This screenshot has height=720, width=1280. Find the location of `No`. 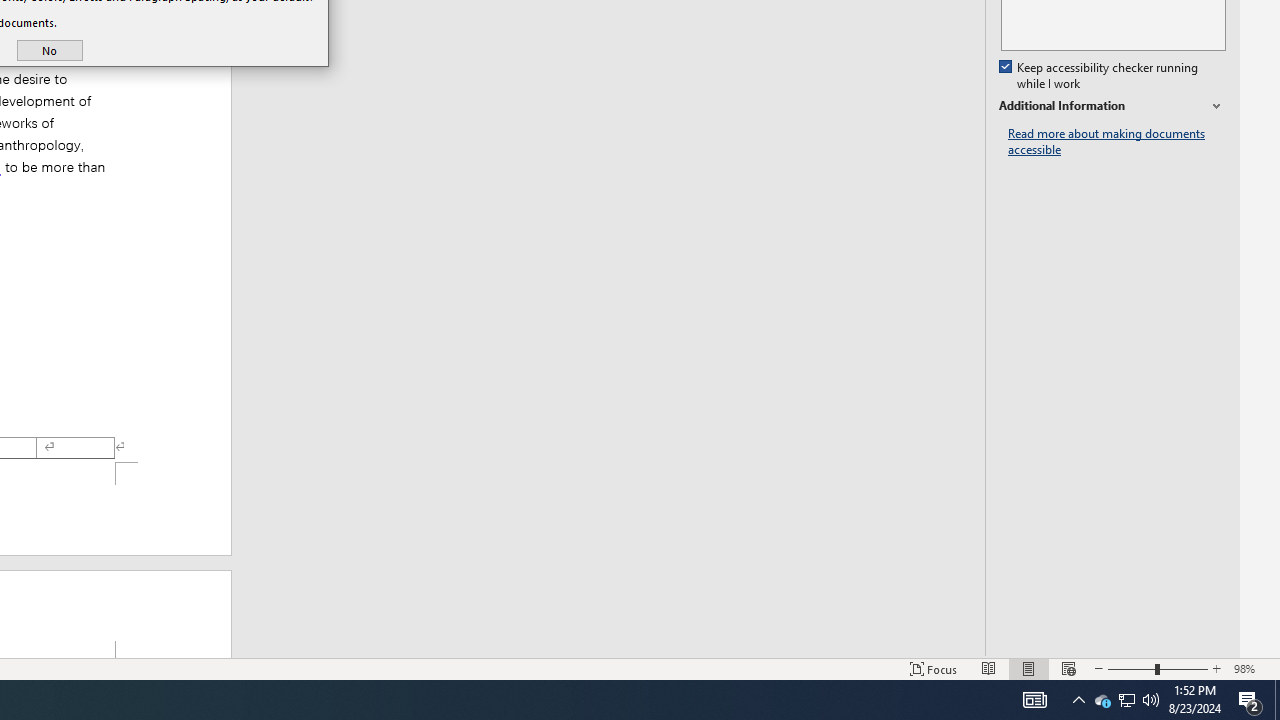

No is located at coordinates (50, 50).